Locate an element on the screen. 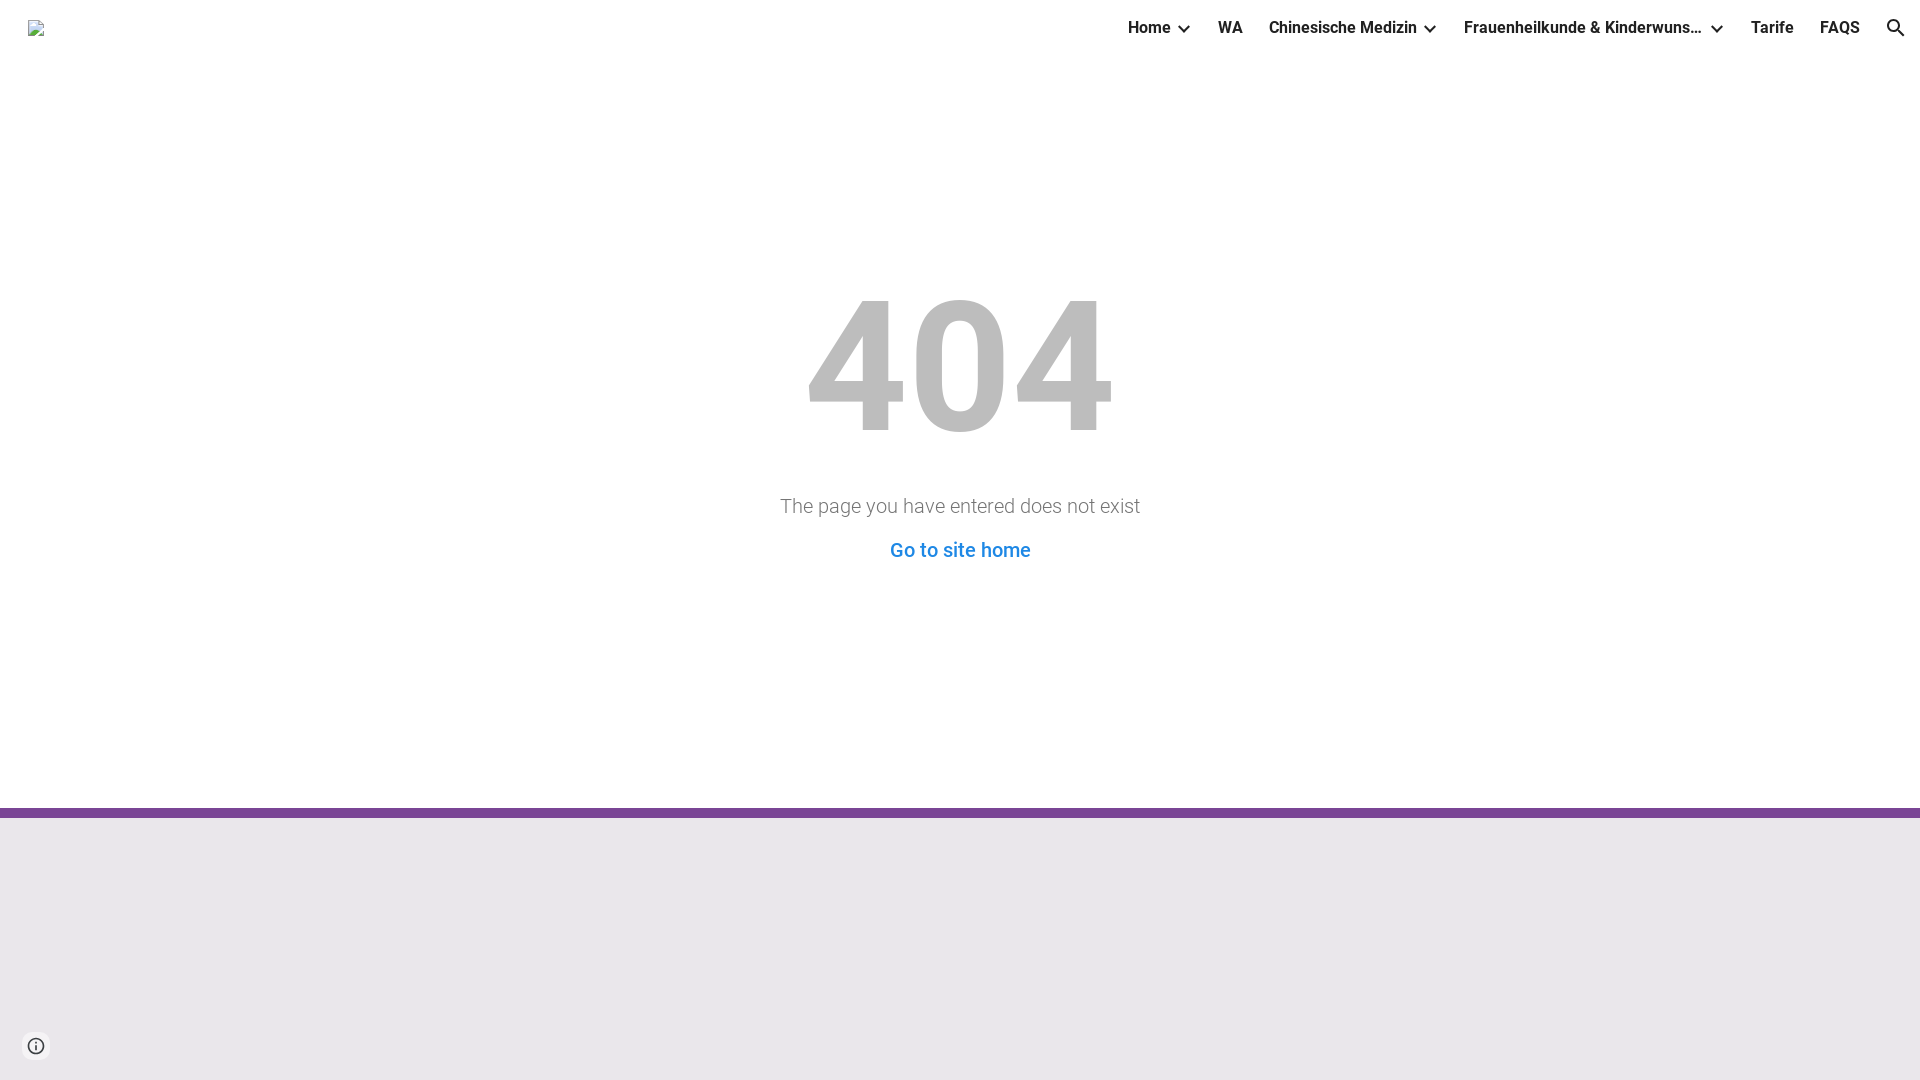 This screenshot has width=1920, height=1080. Expand/Collapse is located at coordinates (1429, 28).